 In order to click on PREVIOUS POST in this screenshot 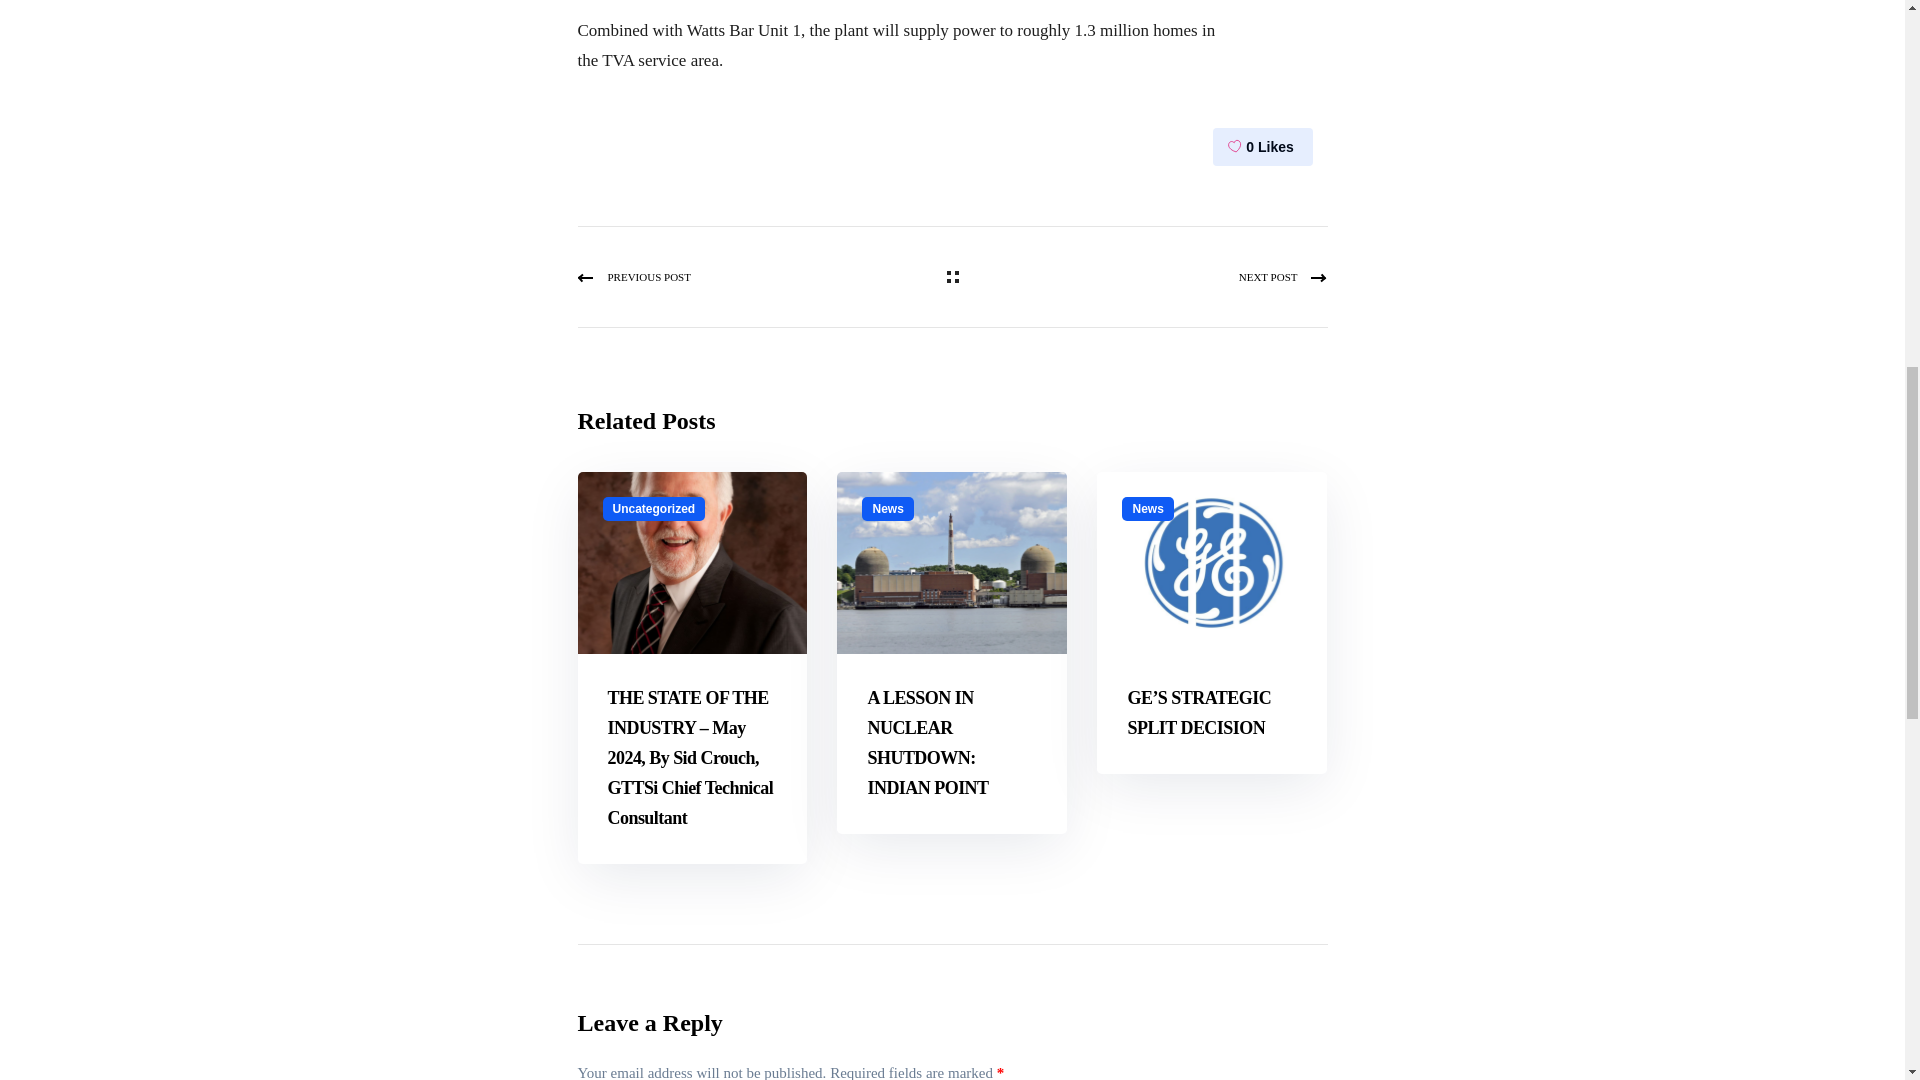, I will do `click(760, 276)`.